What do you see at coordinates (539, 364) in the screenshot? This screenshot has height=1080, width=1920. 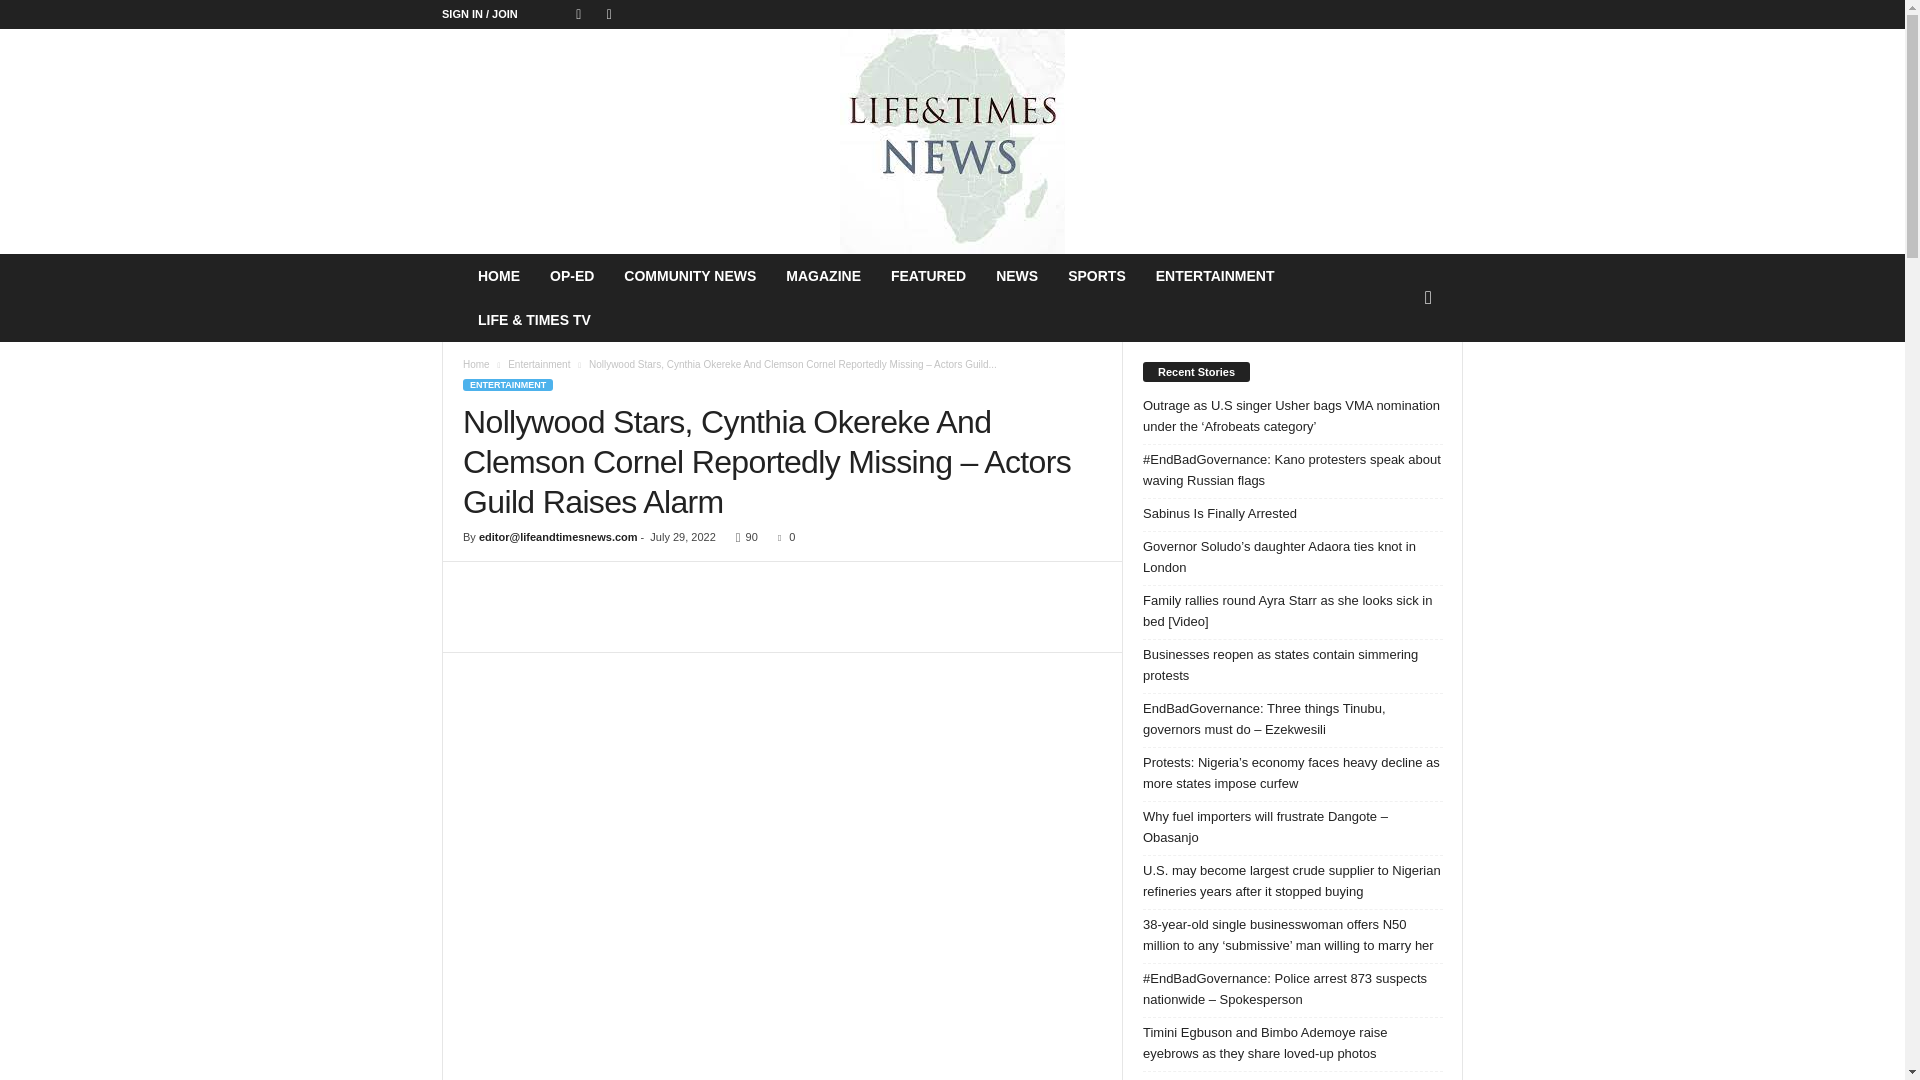 I see `View all posts in Entertainment` at bounding box center [539, 364].